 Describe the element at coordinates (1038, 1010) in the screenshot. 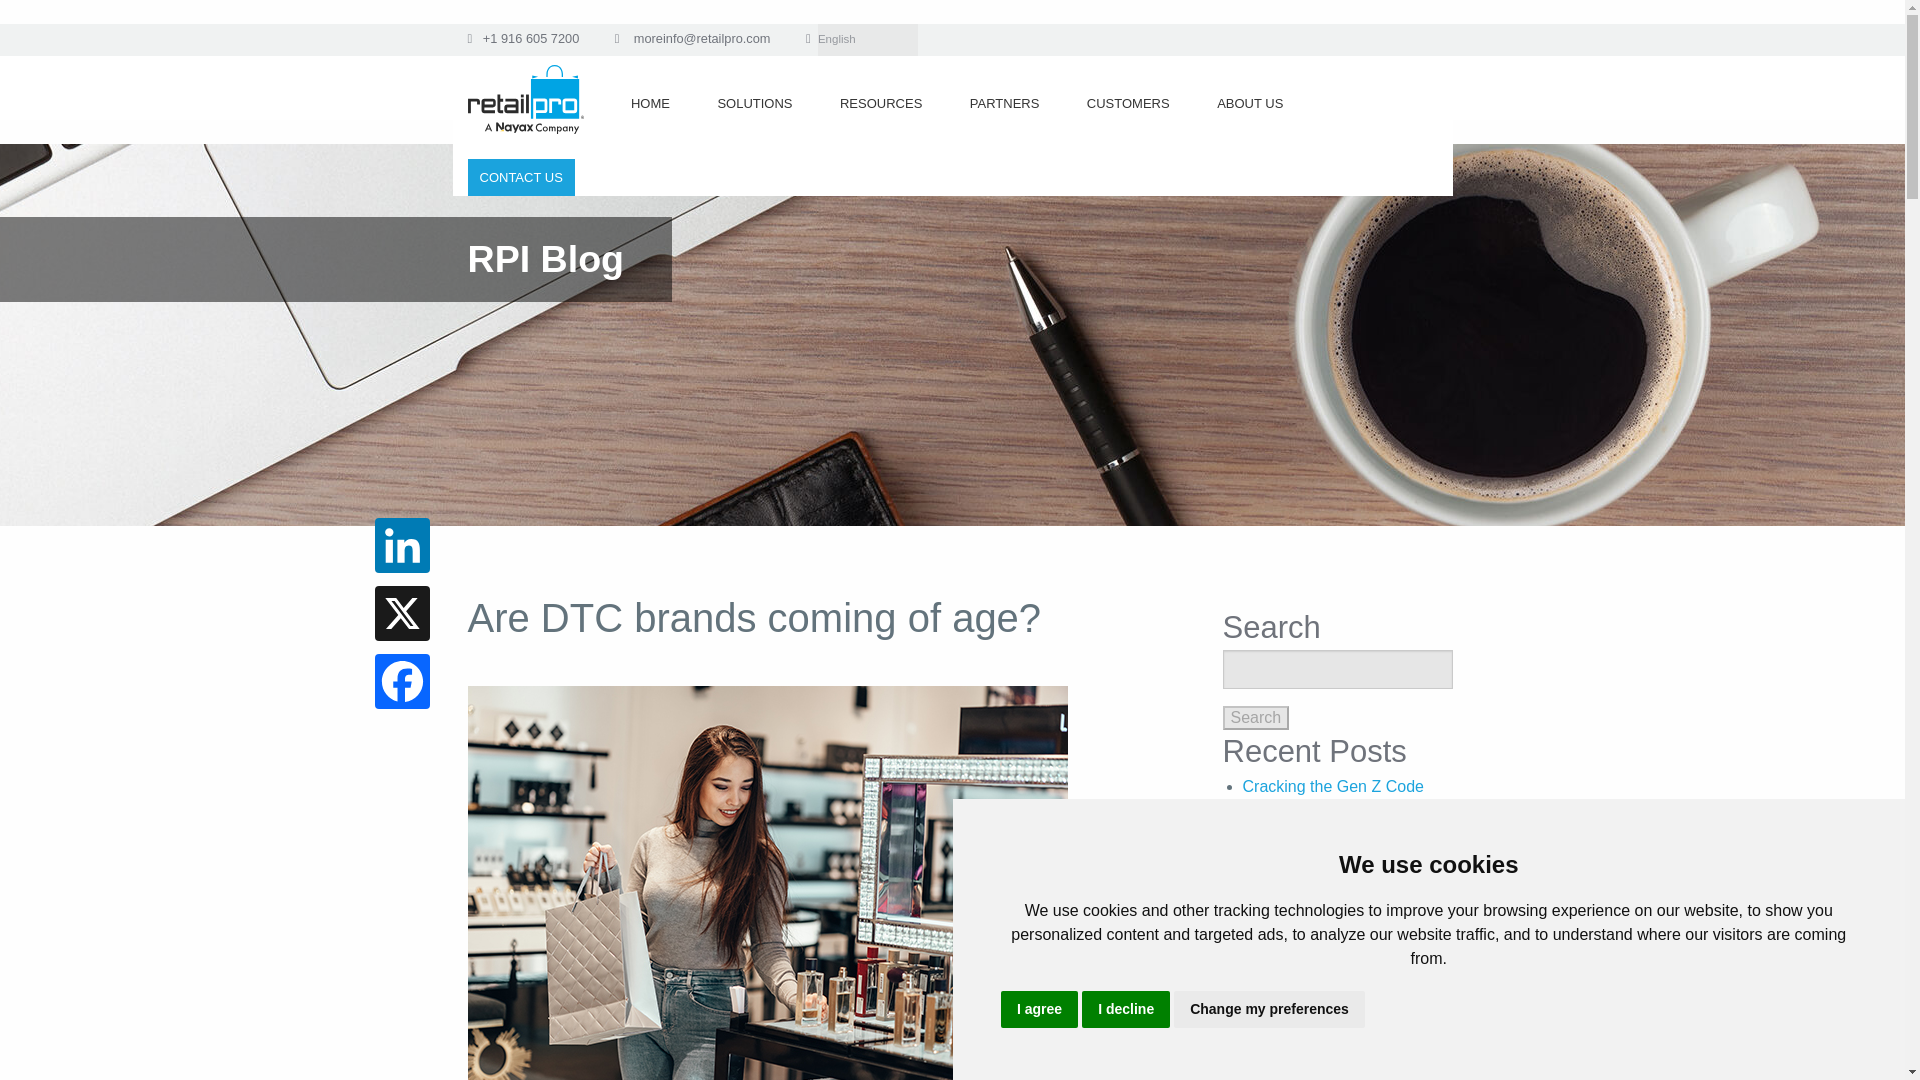

I see `I agree` at that location.